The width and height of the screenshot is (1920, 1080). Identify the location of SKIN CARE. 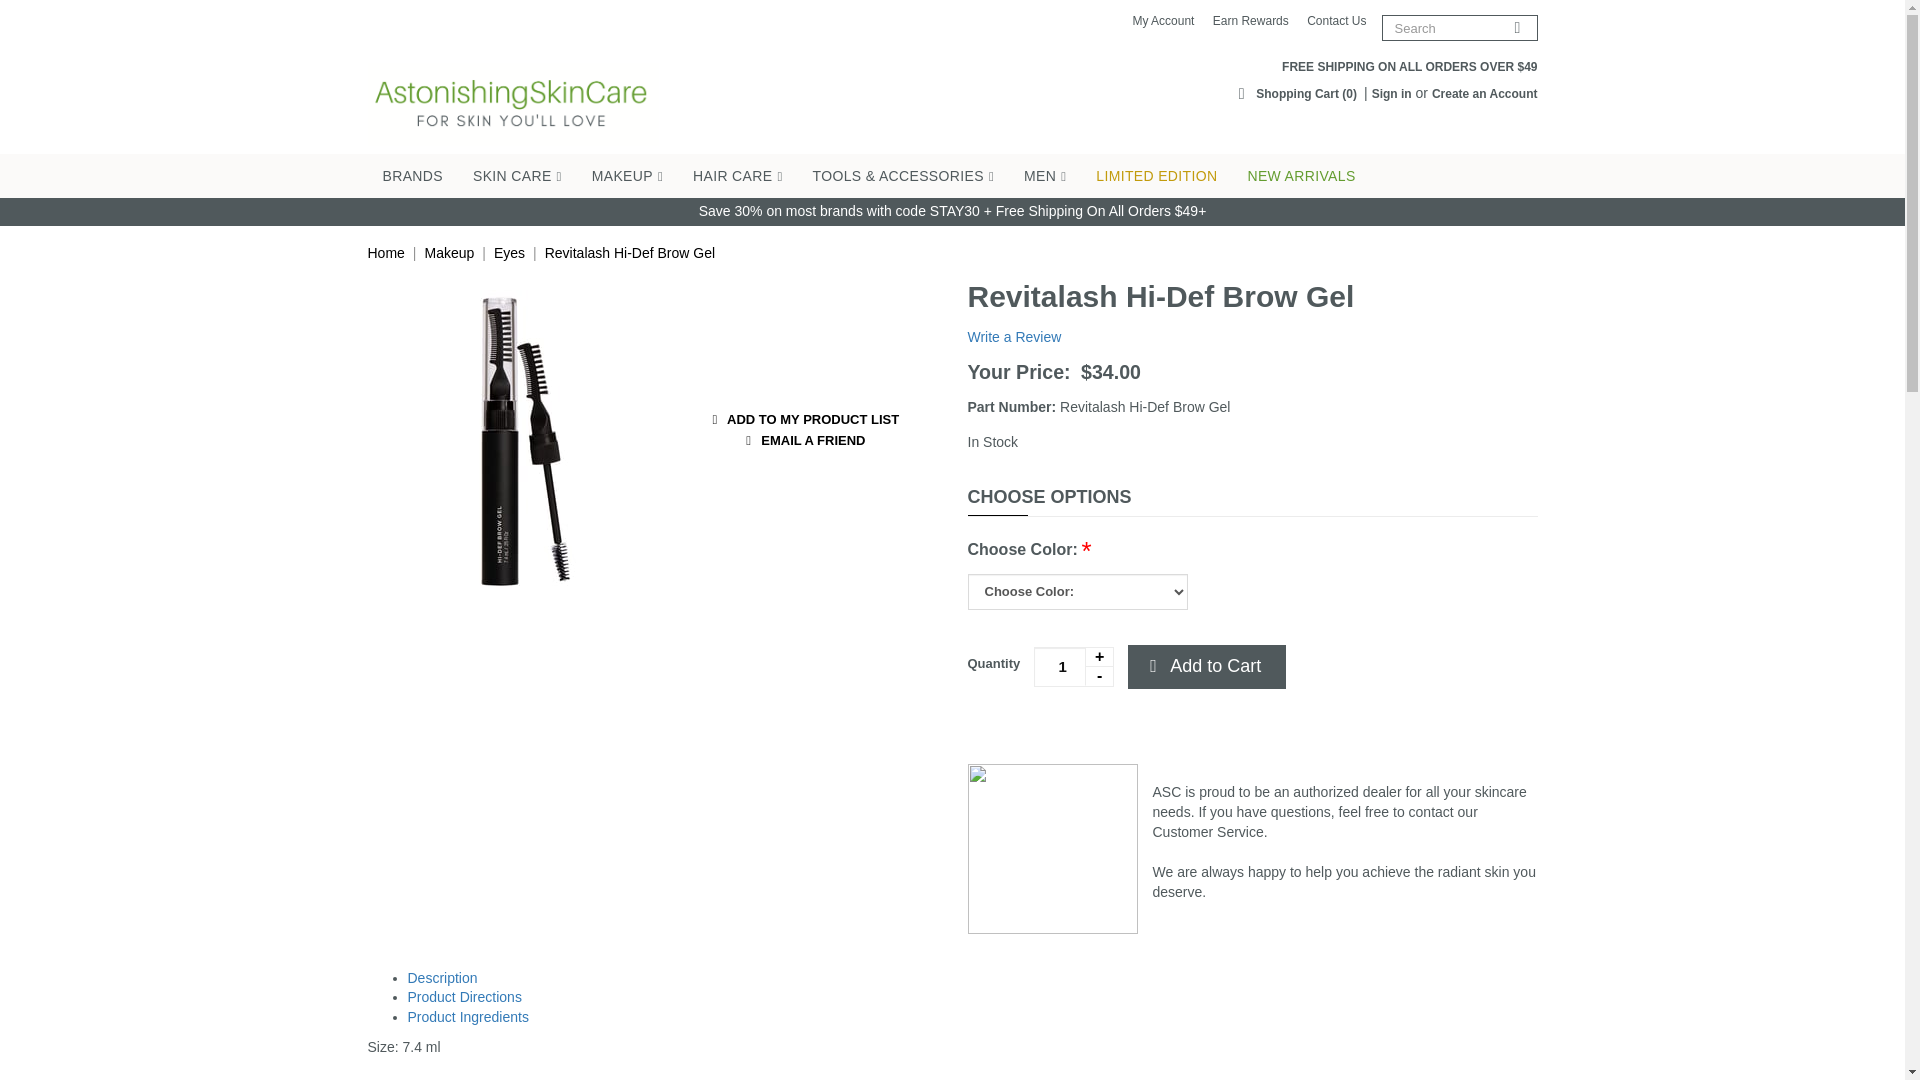
(518, 176).